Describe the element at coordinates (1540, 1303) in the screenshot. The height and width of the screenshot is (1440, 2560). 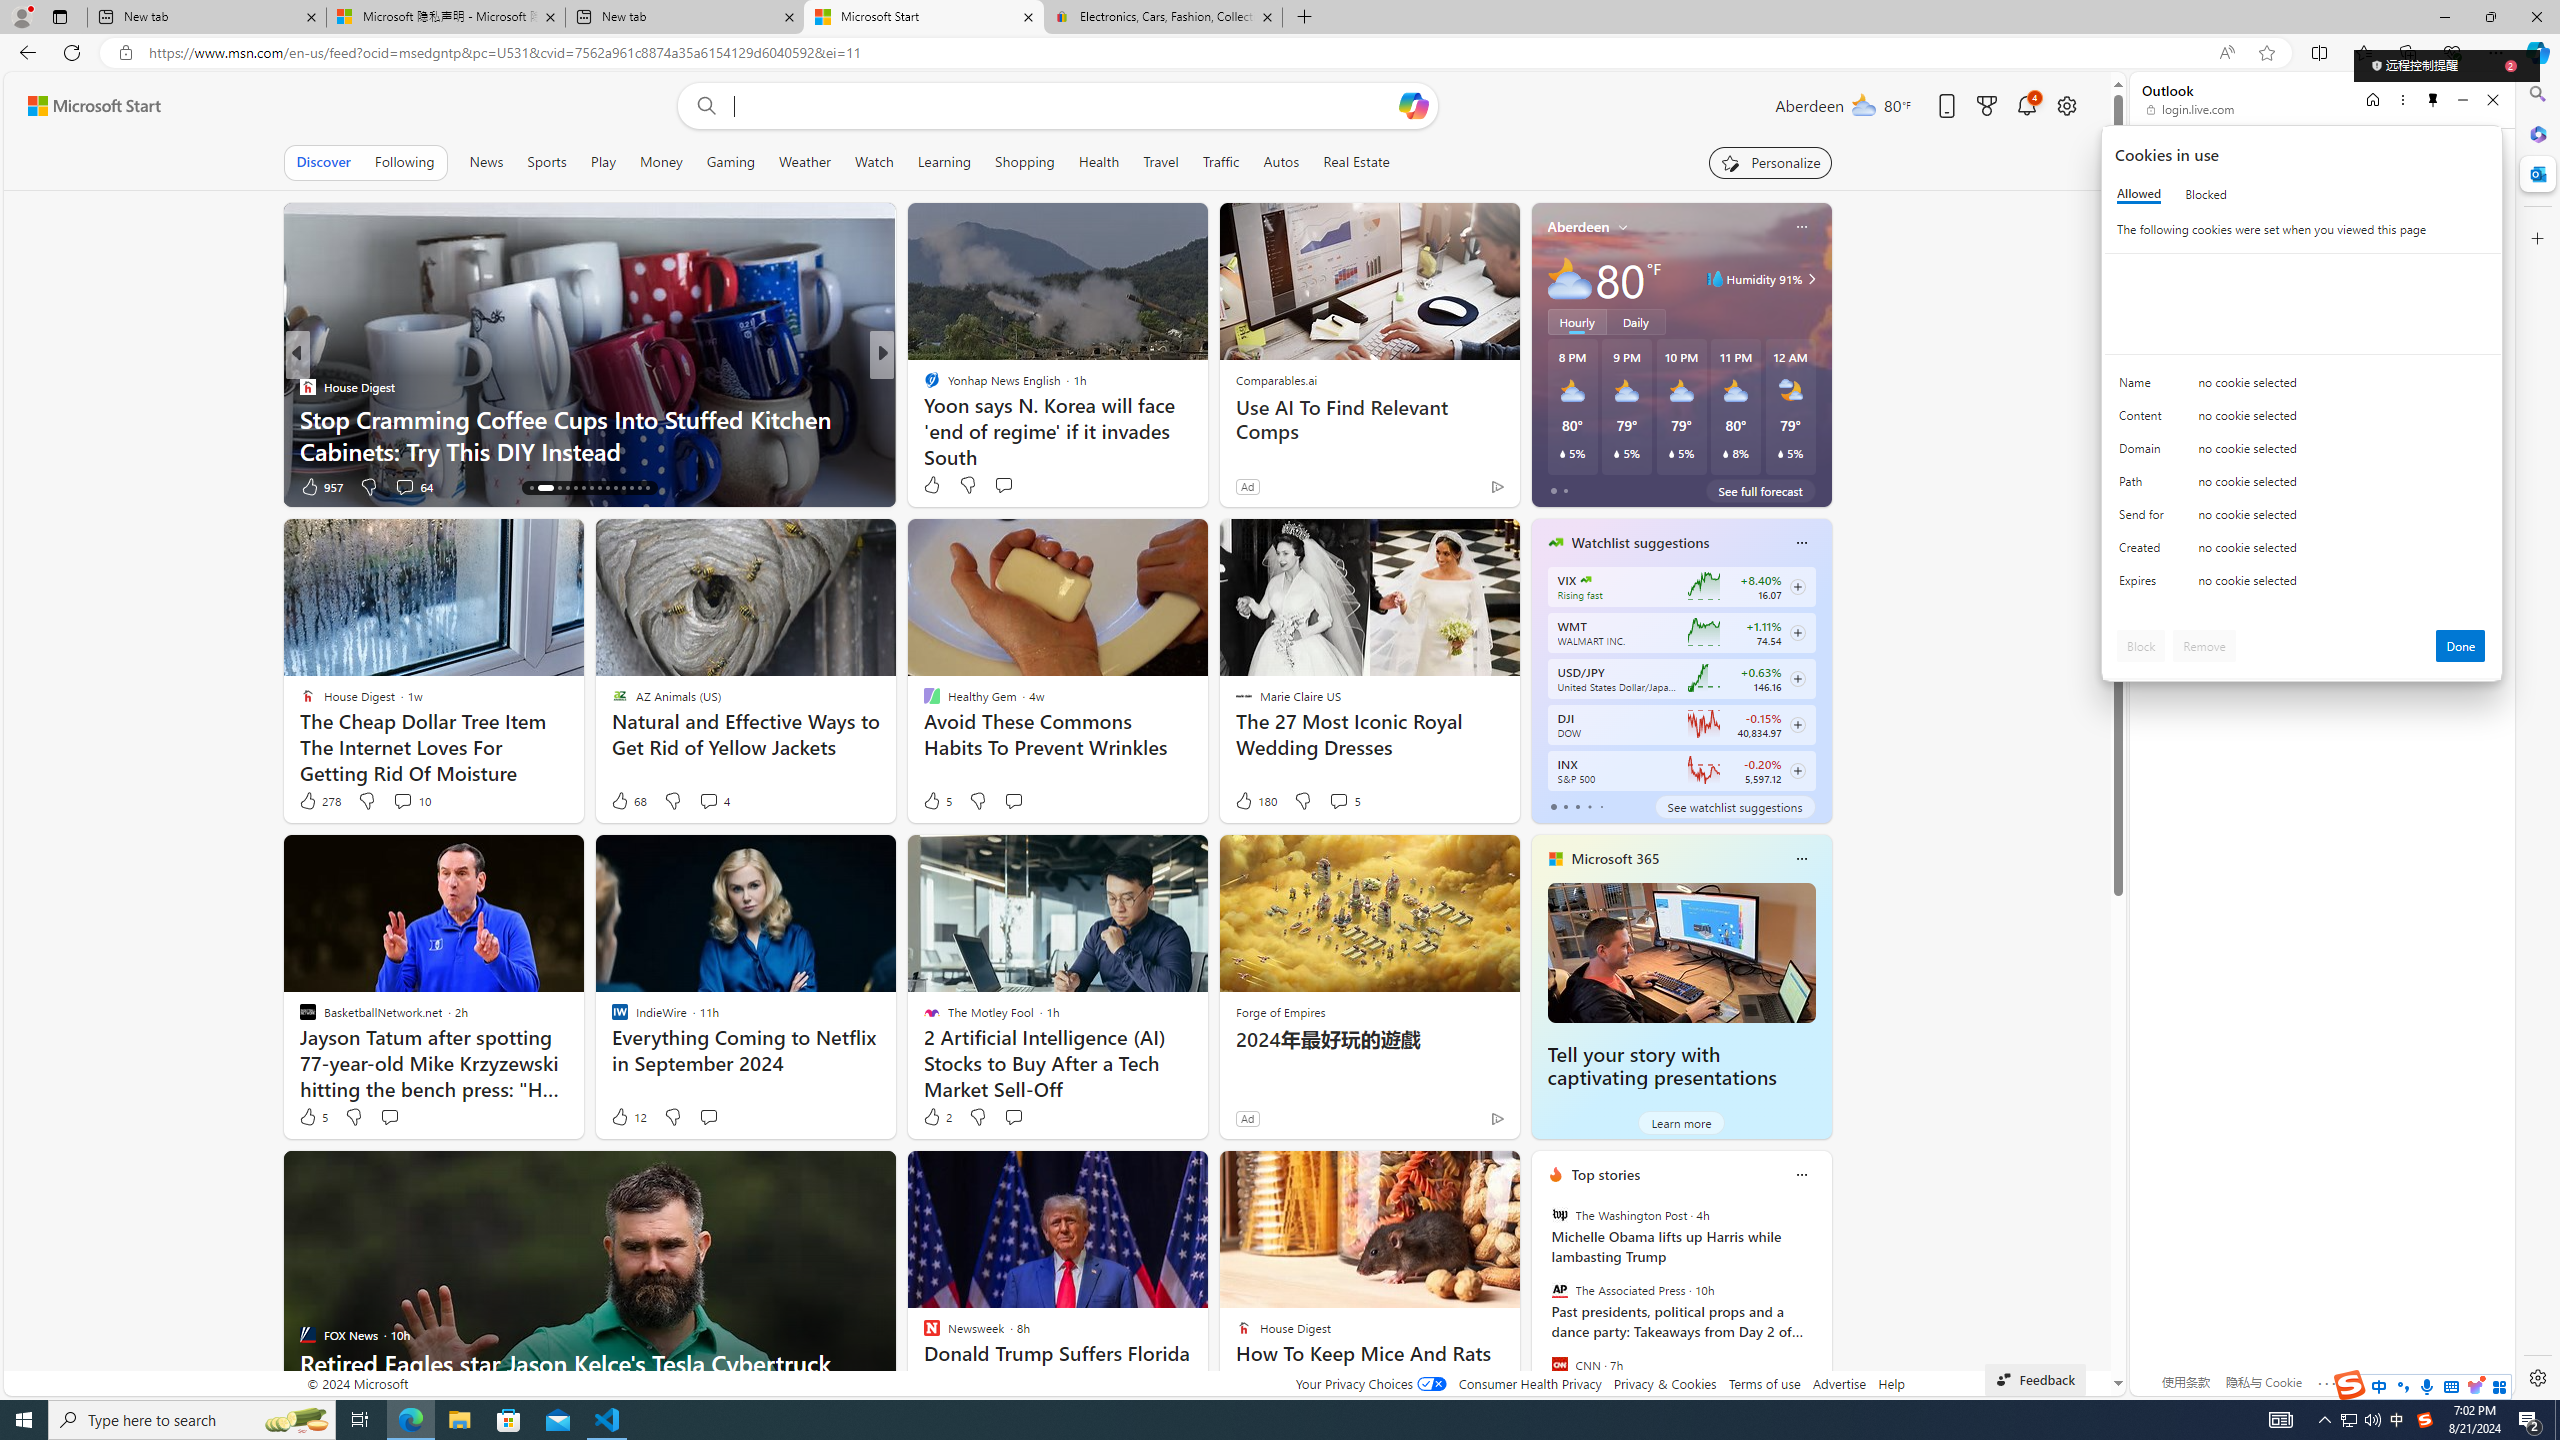
I see `previous` at that location.